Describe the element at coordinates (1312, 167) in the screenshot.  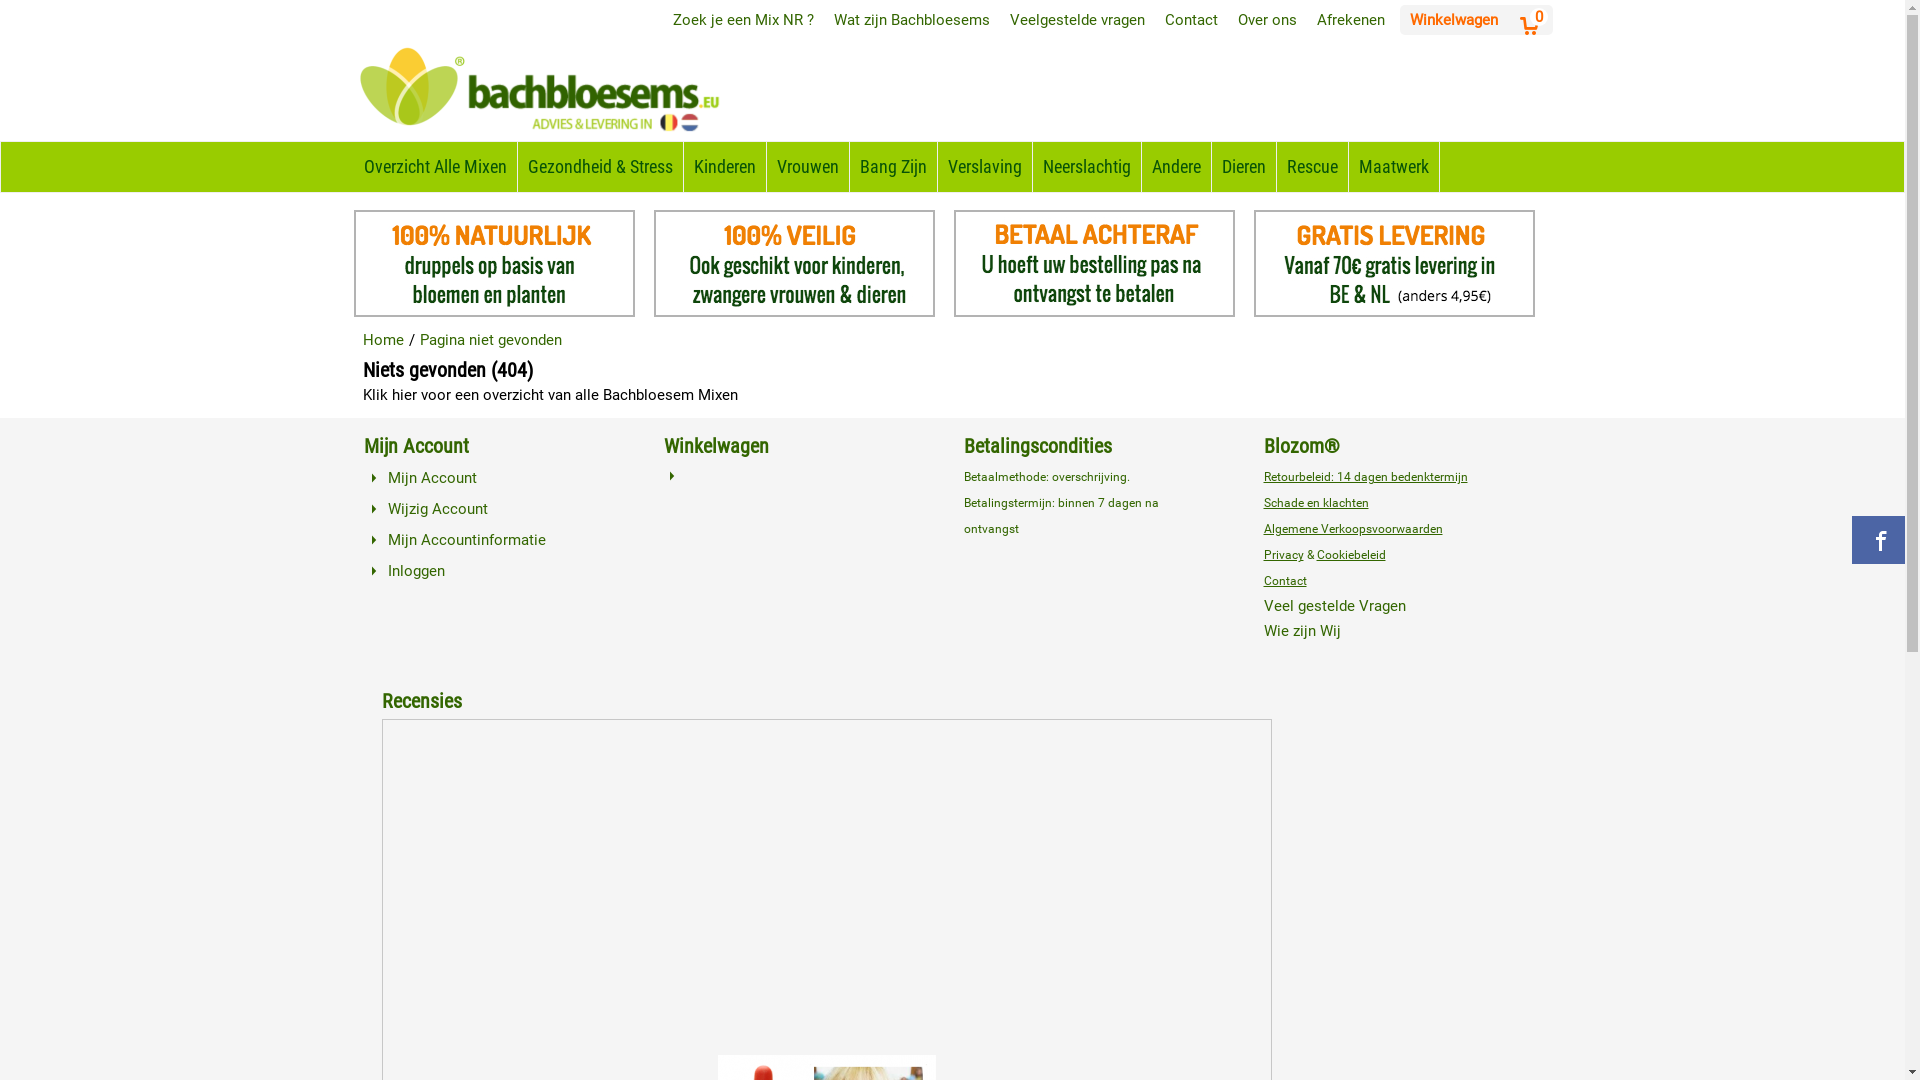
I see `Rescue` at that location.